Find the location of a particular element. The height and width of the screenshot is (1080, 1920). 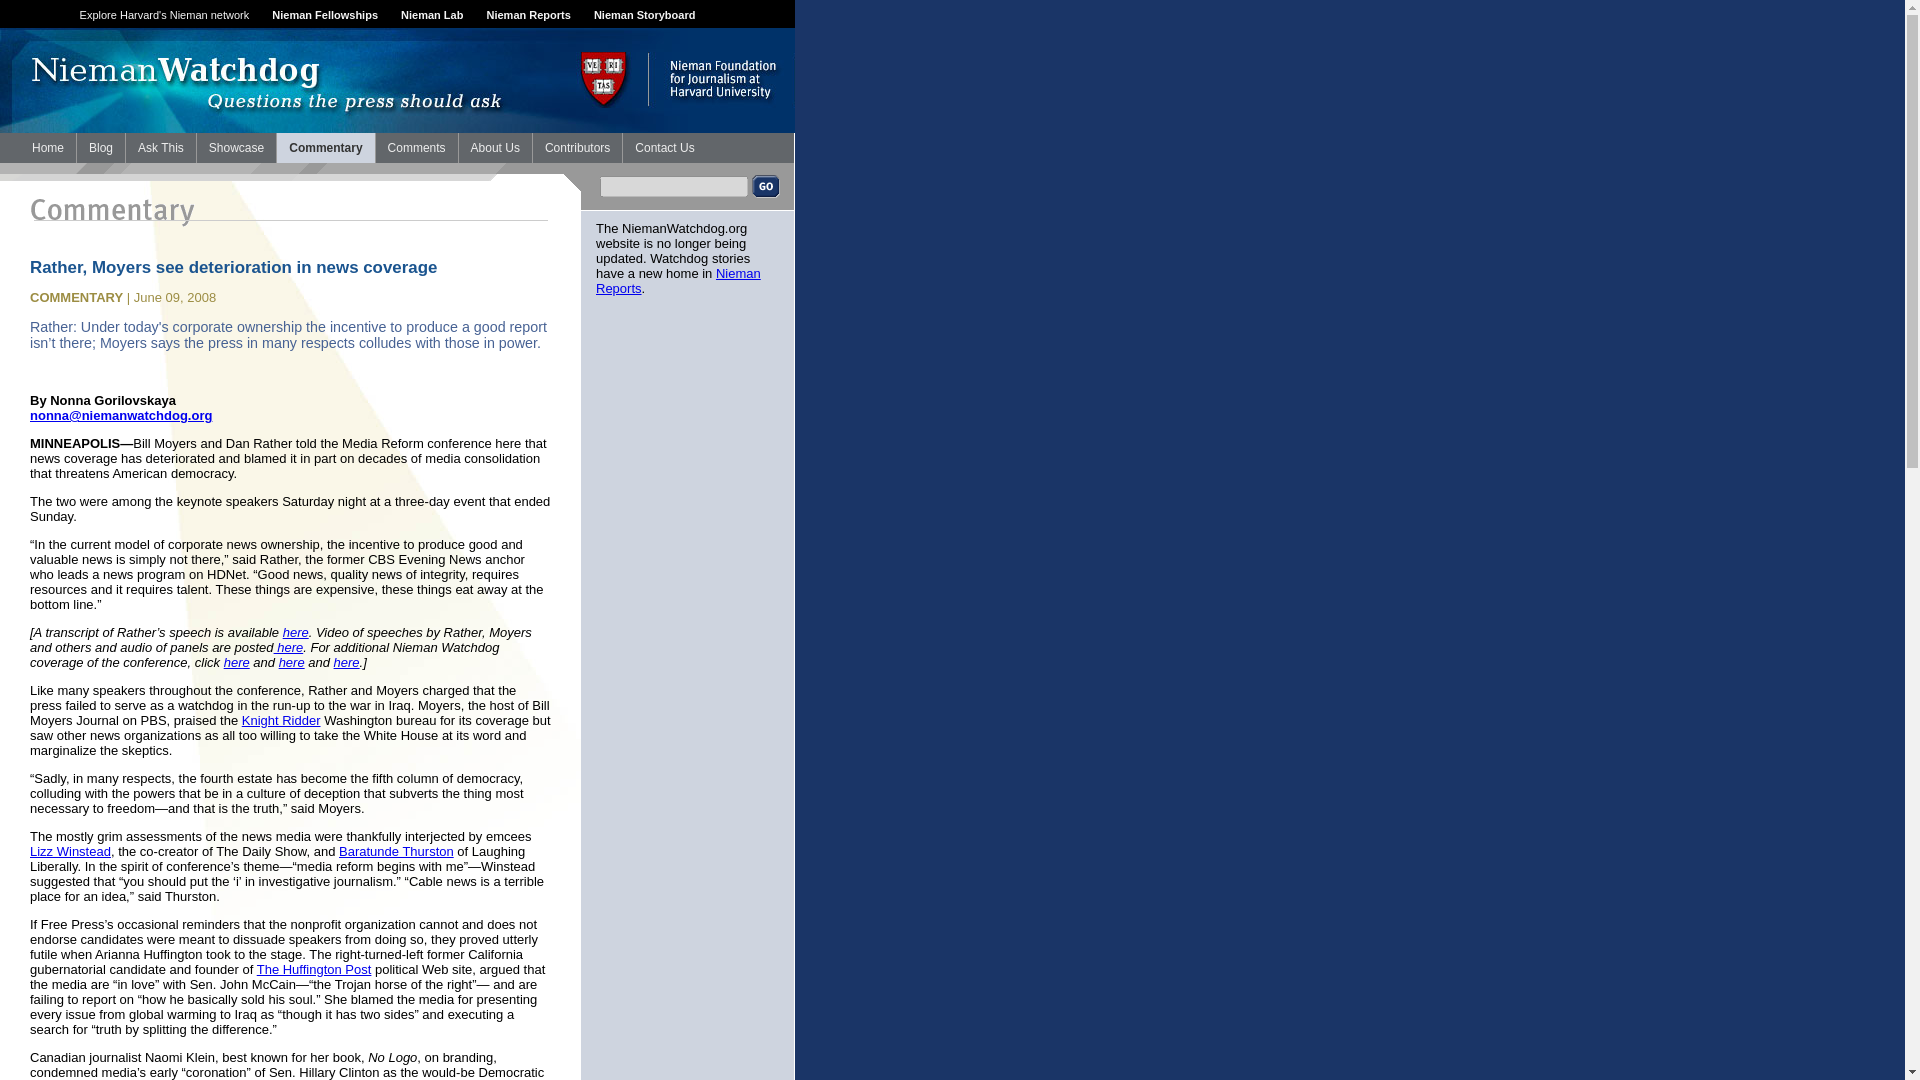

here is located at coordinates (288, 647).